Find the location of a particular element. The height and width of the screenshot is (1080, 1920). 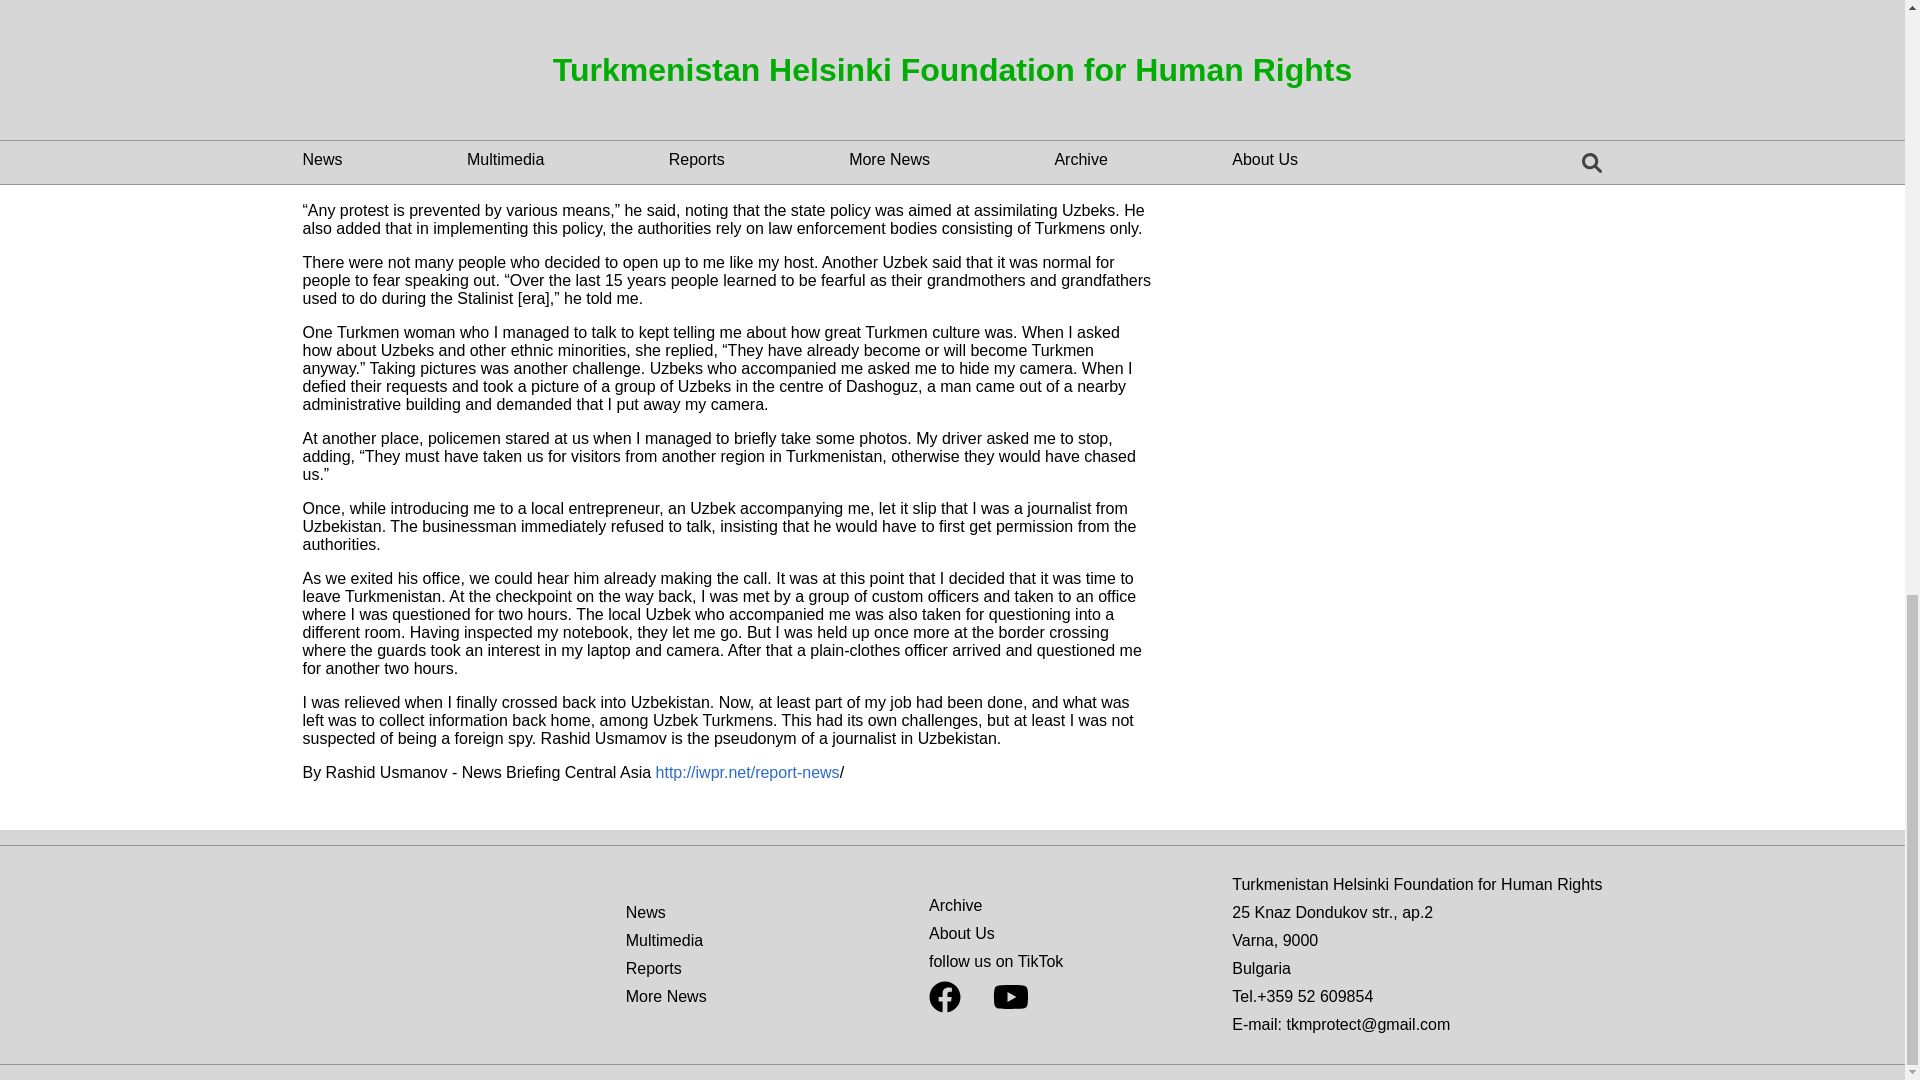

Youtube link is located at coordinates (1010, 1002).